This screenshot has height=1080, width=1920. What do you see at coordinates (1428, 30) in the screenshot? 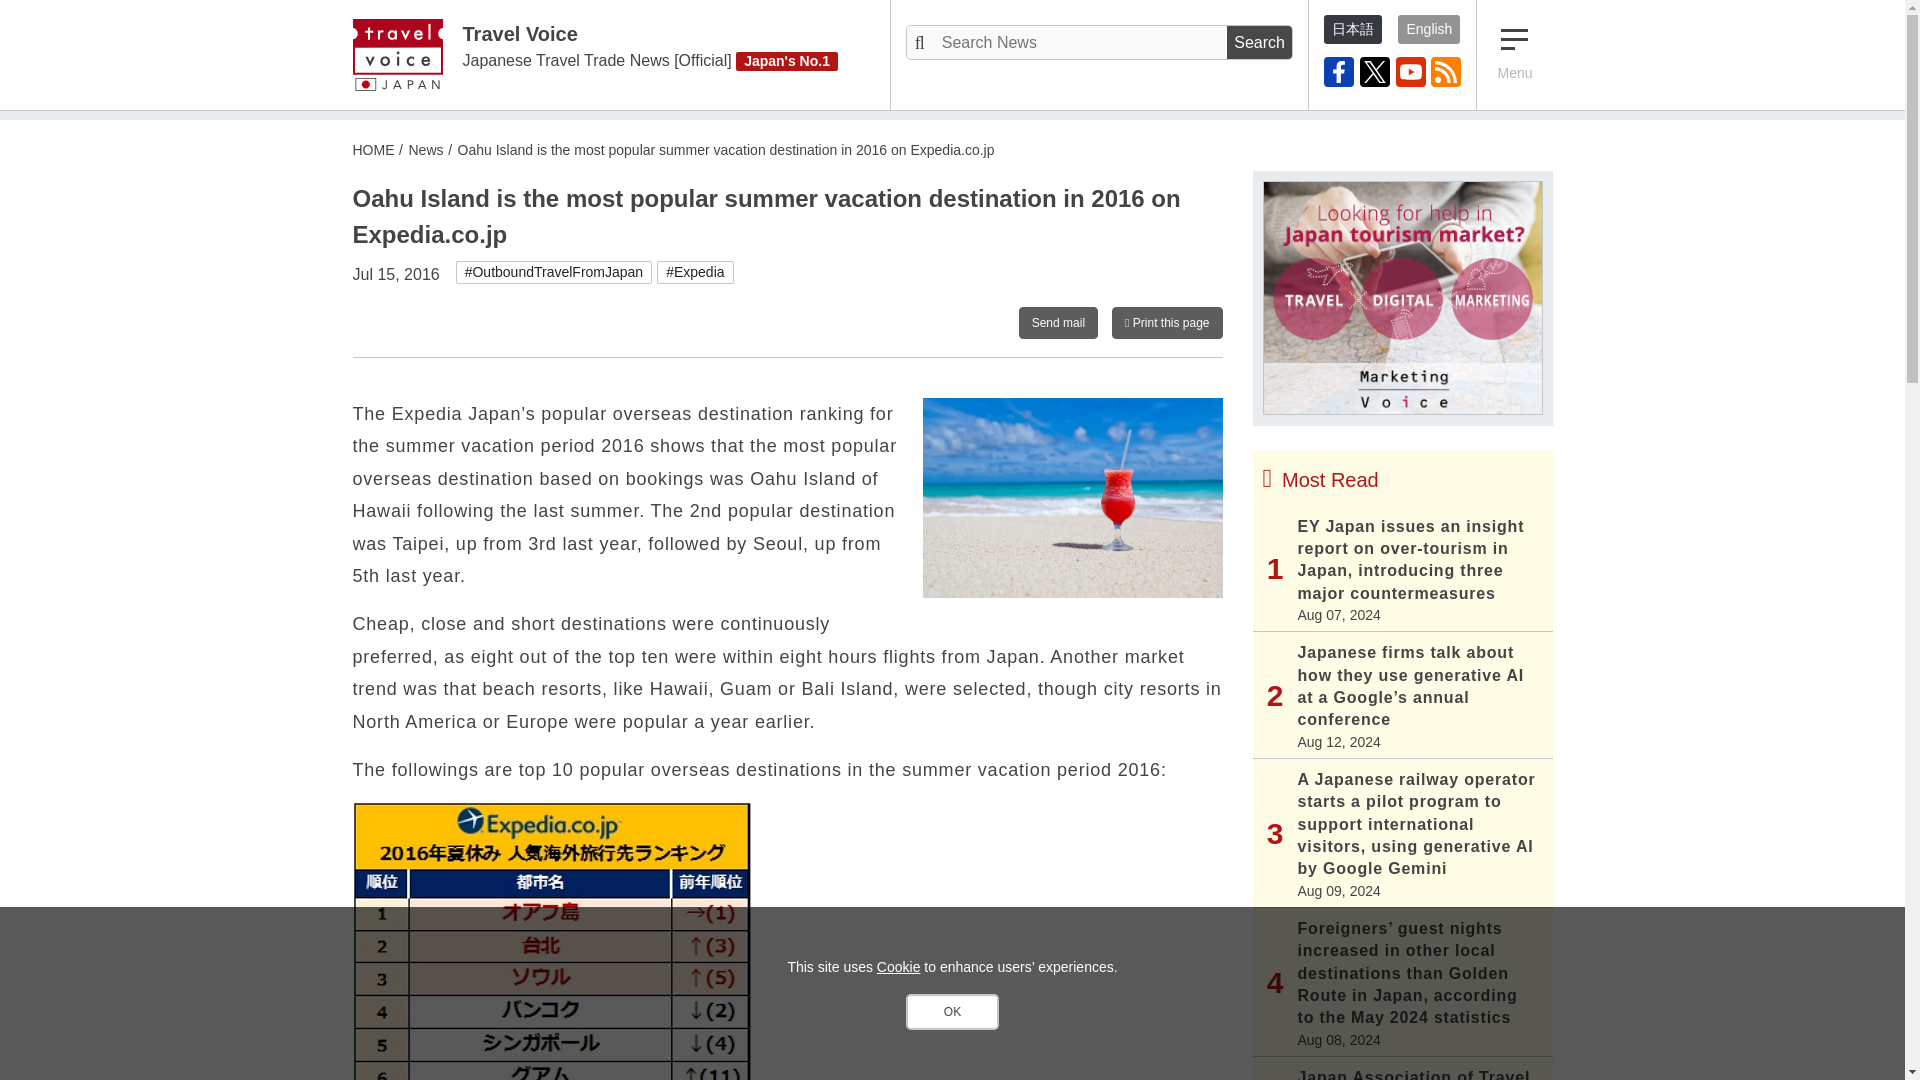
I see `English` at bounding box center [1428, 30].